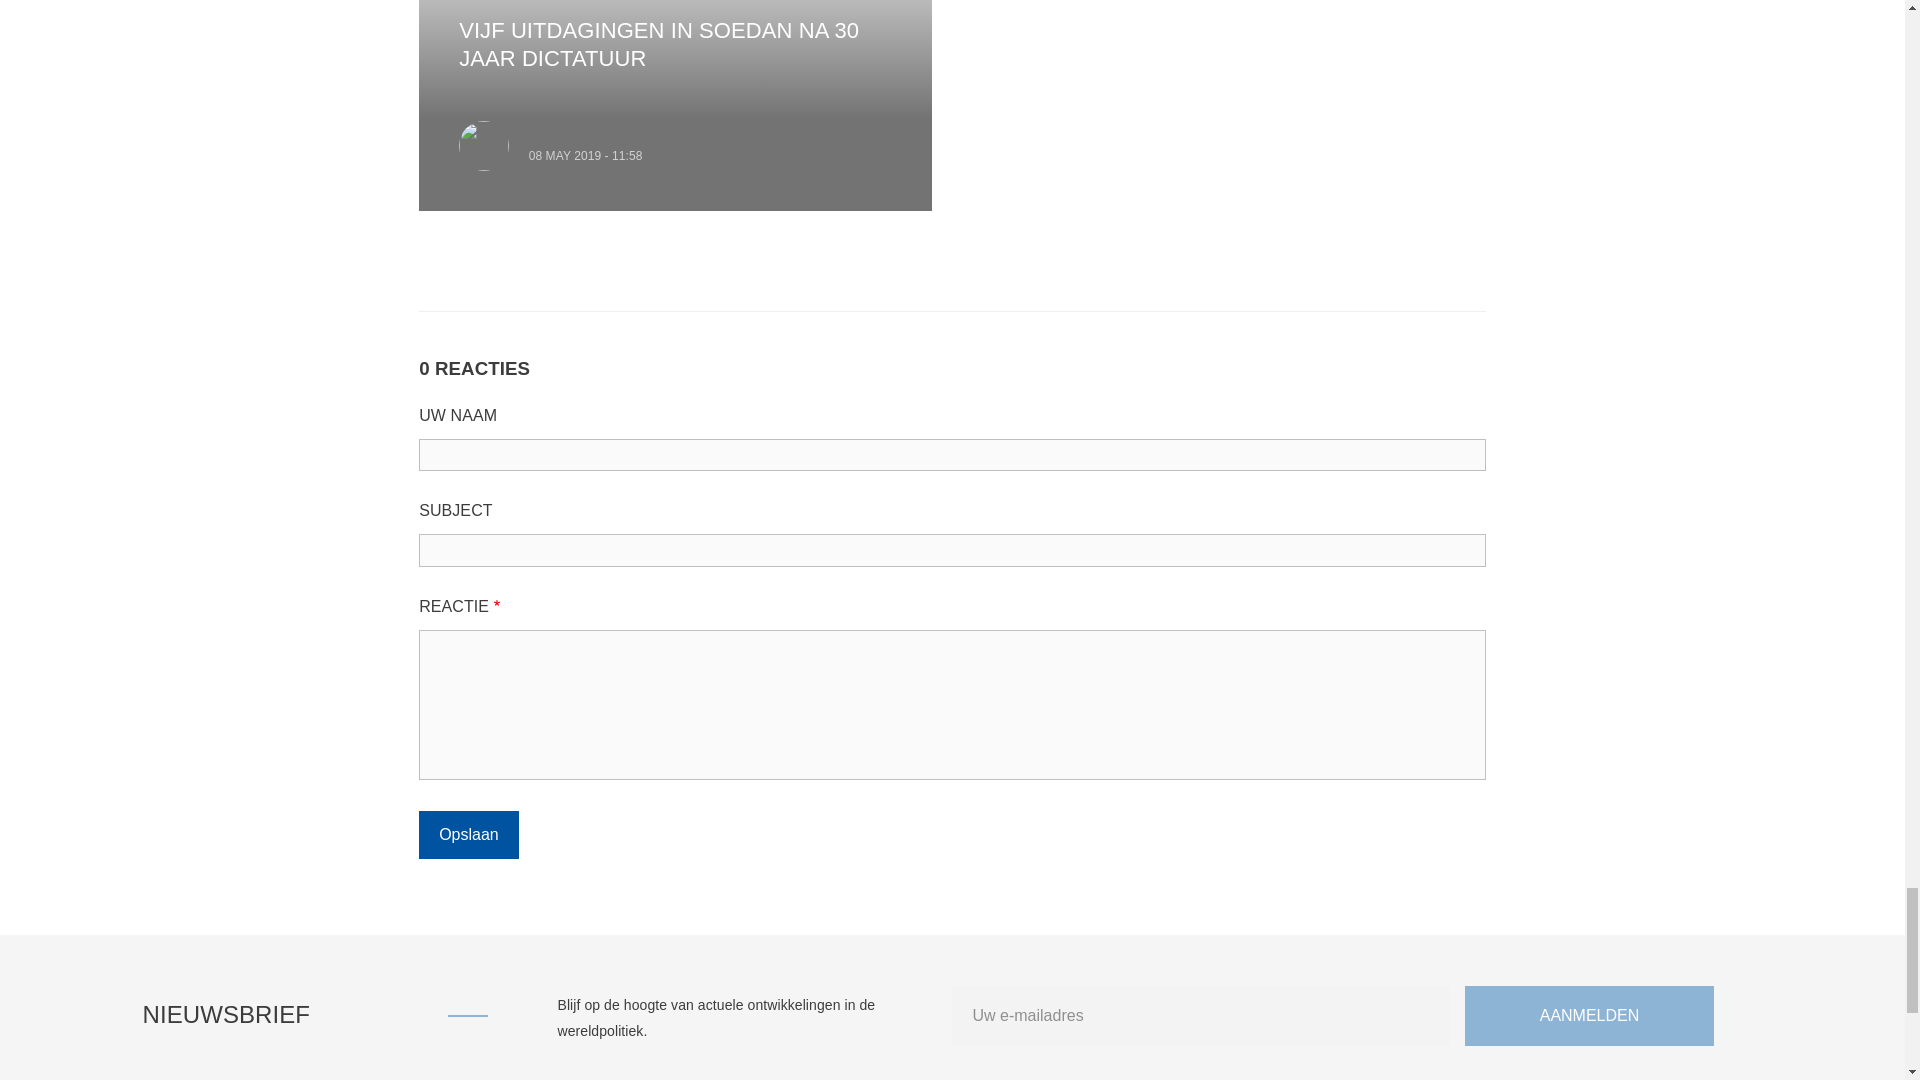 The width and height of the screenshot is (1920, 1080). I want to click on Opslaan, so click(468, 386).